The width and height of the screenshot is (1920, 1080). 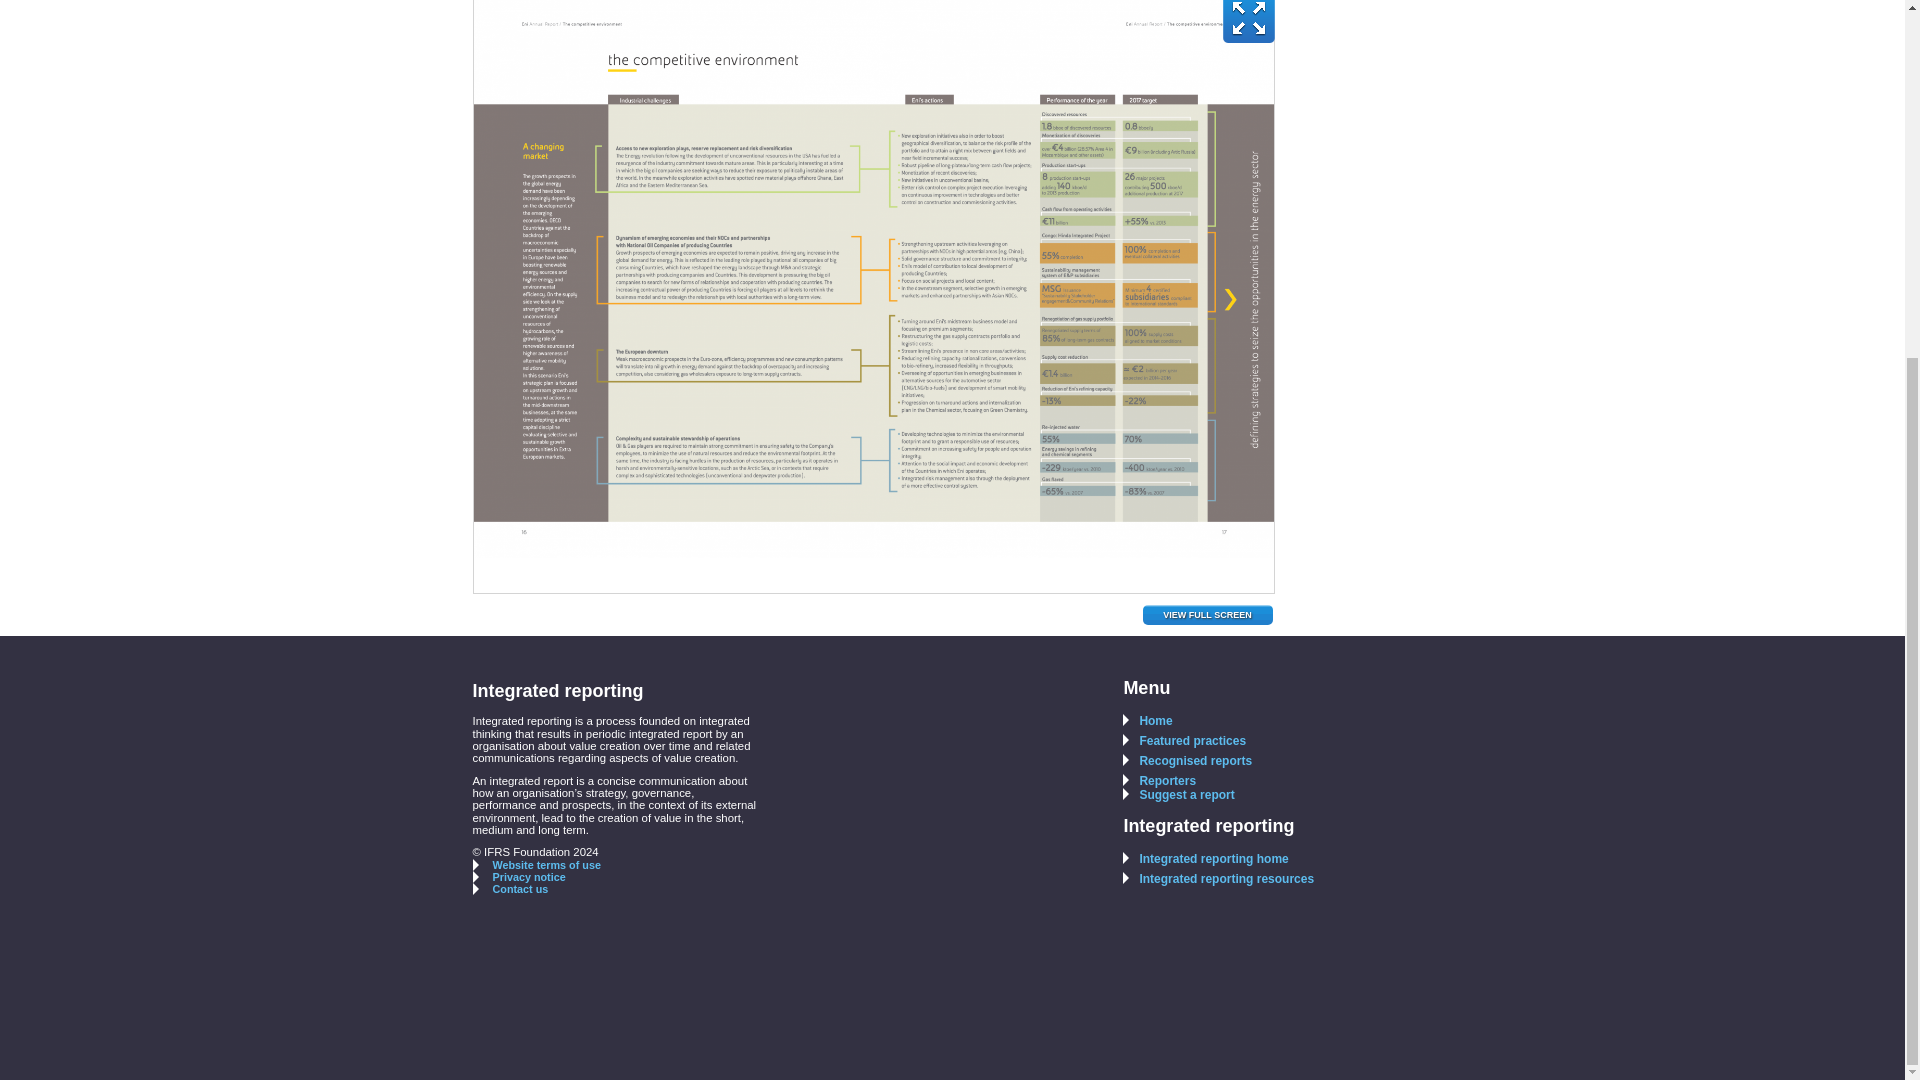 What do you see at coordinates (510, 889) in the screenshot?
I see `Contact us` at bounding box center [510, 889].